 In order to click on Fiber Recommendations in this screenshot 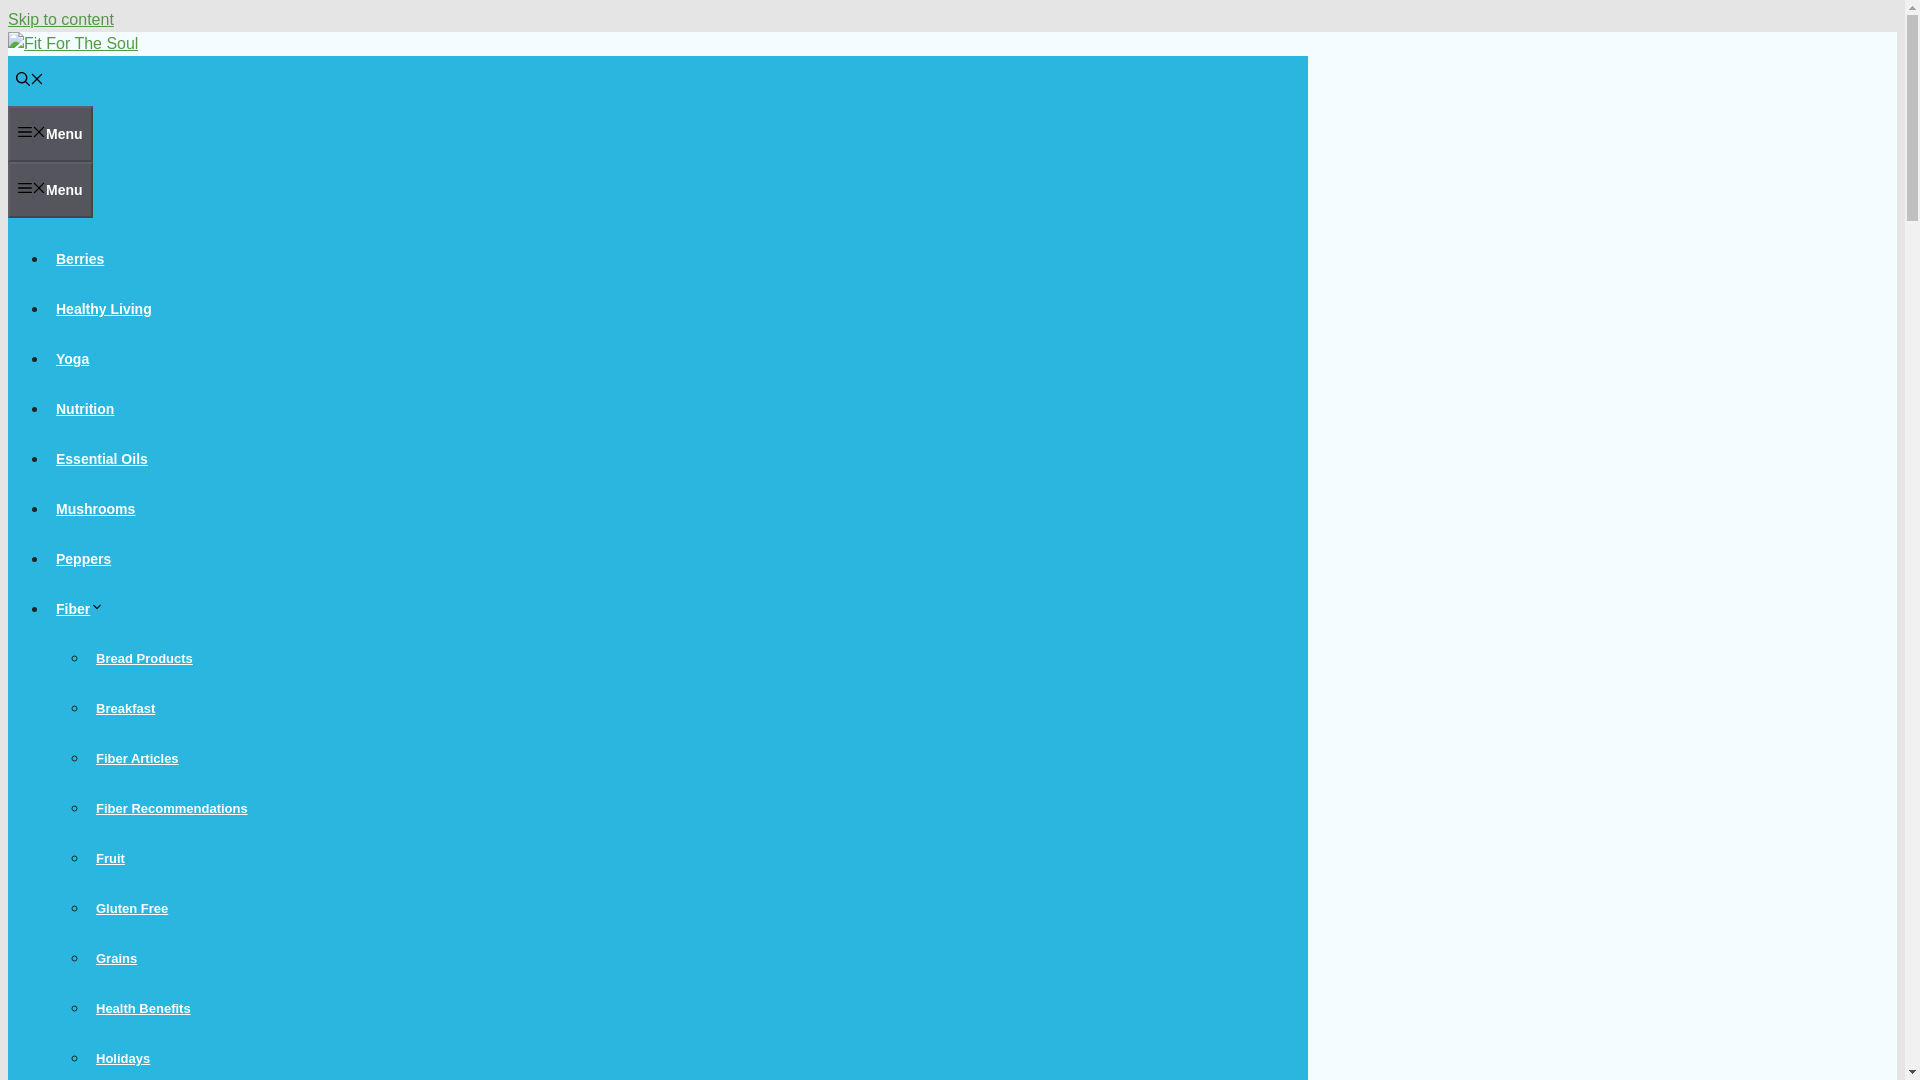, I will do `click(172, 808)`.